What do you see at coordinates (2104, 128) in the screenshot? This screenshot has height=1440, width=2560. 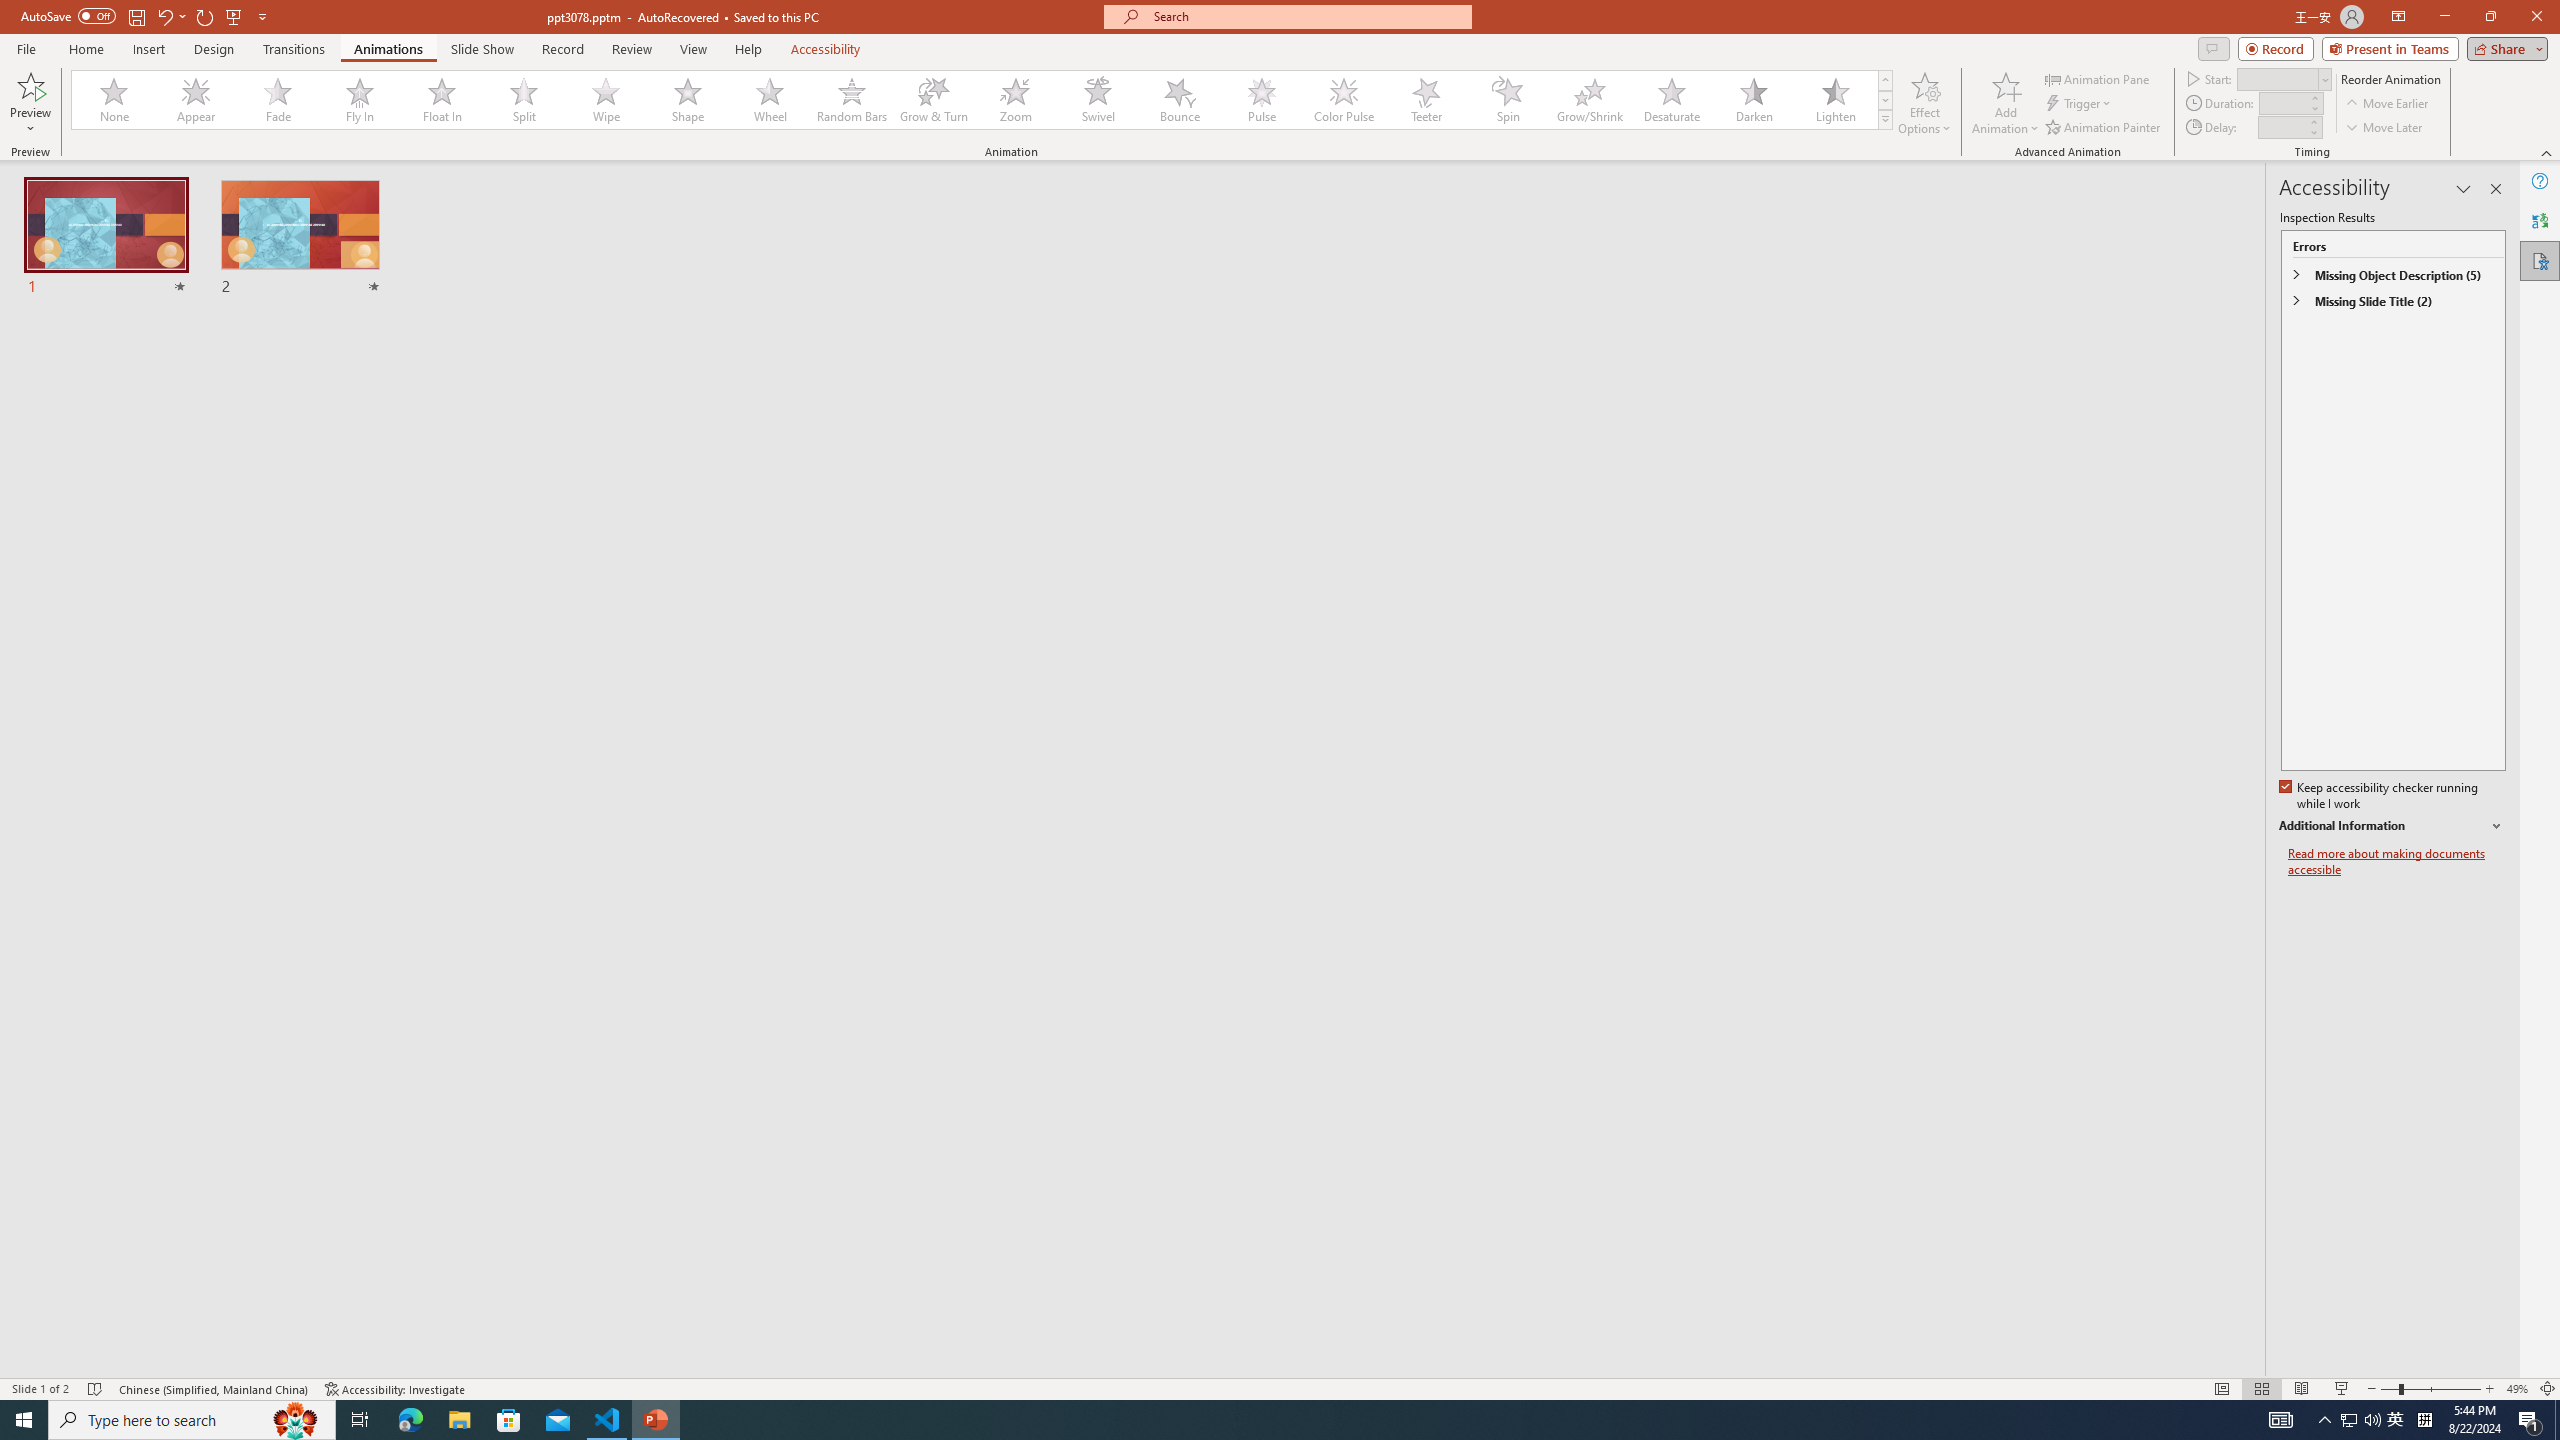 I see `Animation Painter` at bounding box center [2104, 128].